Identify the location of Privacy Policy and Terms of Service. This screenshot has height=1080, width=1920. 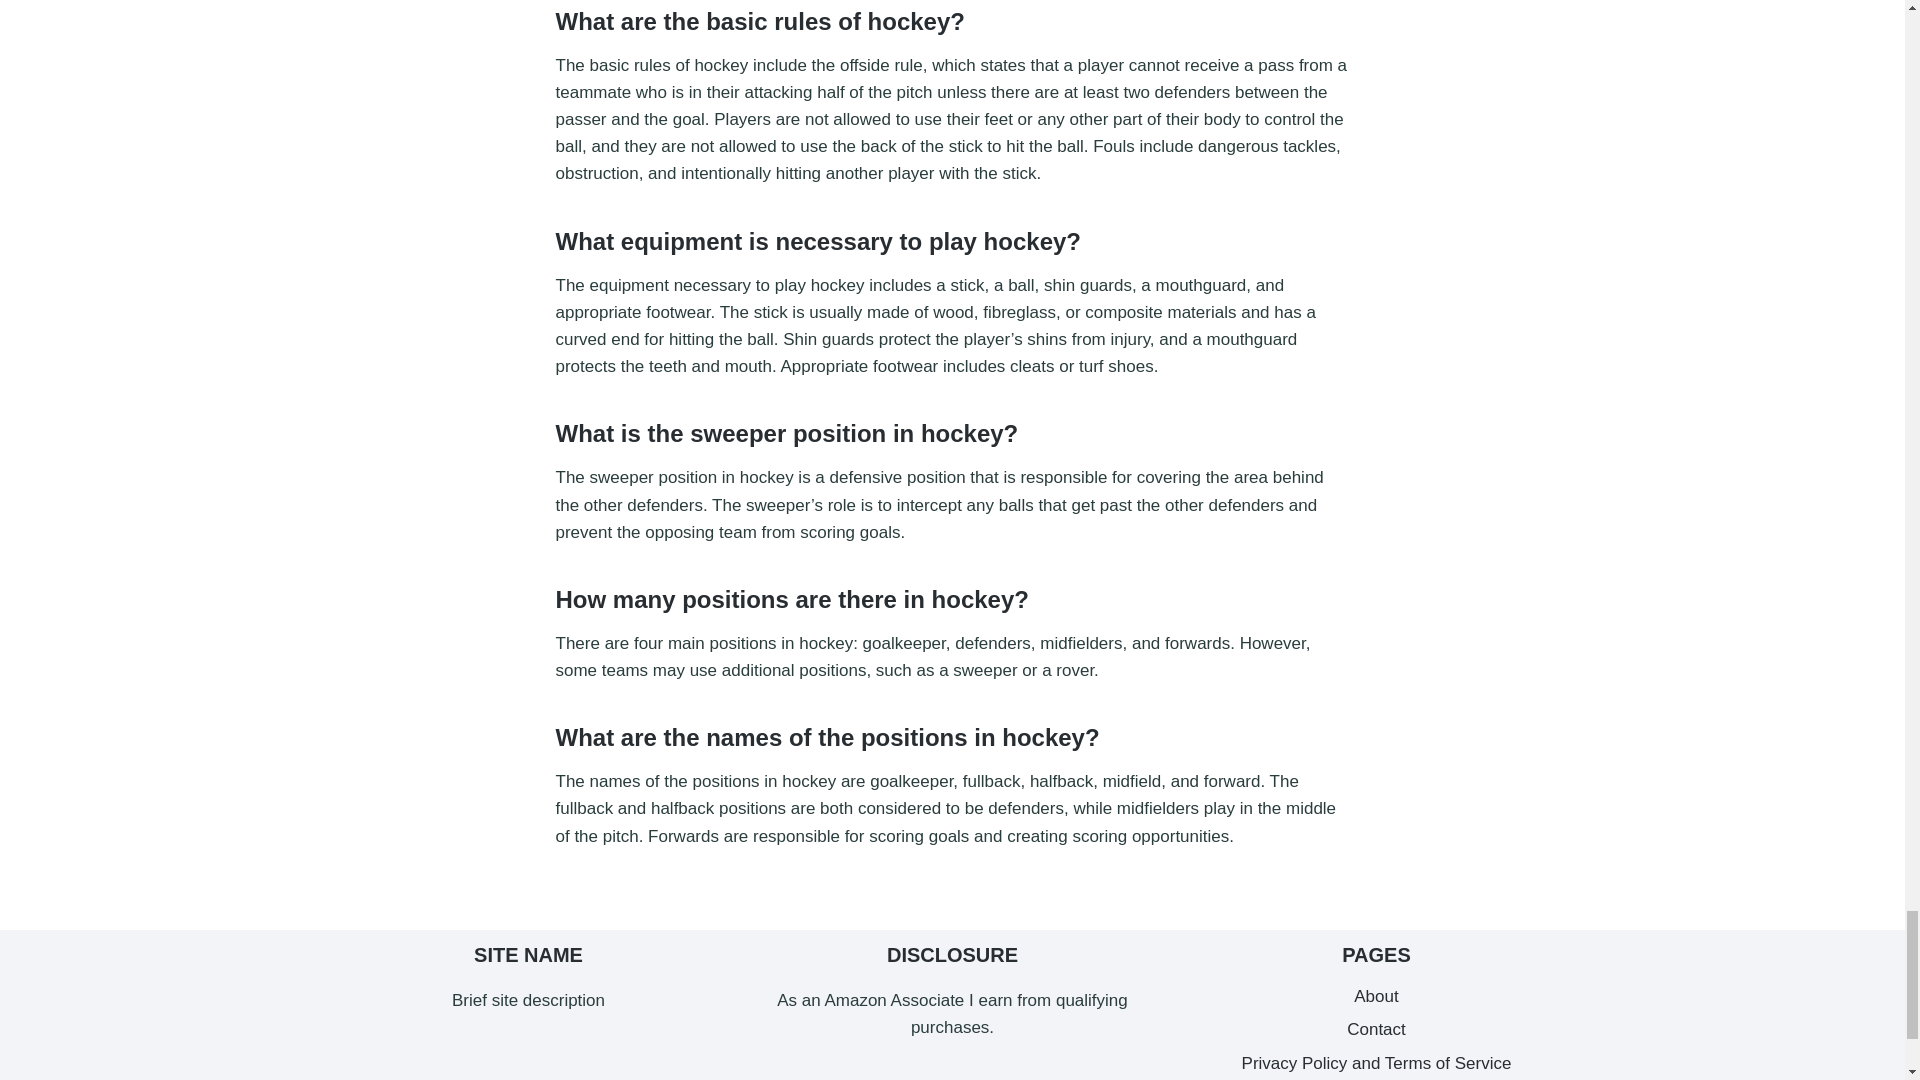
(1377, 1064).